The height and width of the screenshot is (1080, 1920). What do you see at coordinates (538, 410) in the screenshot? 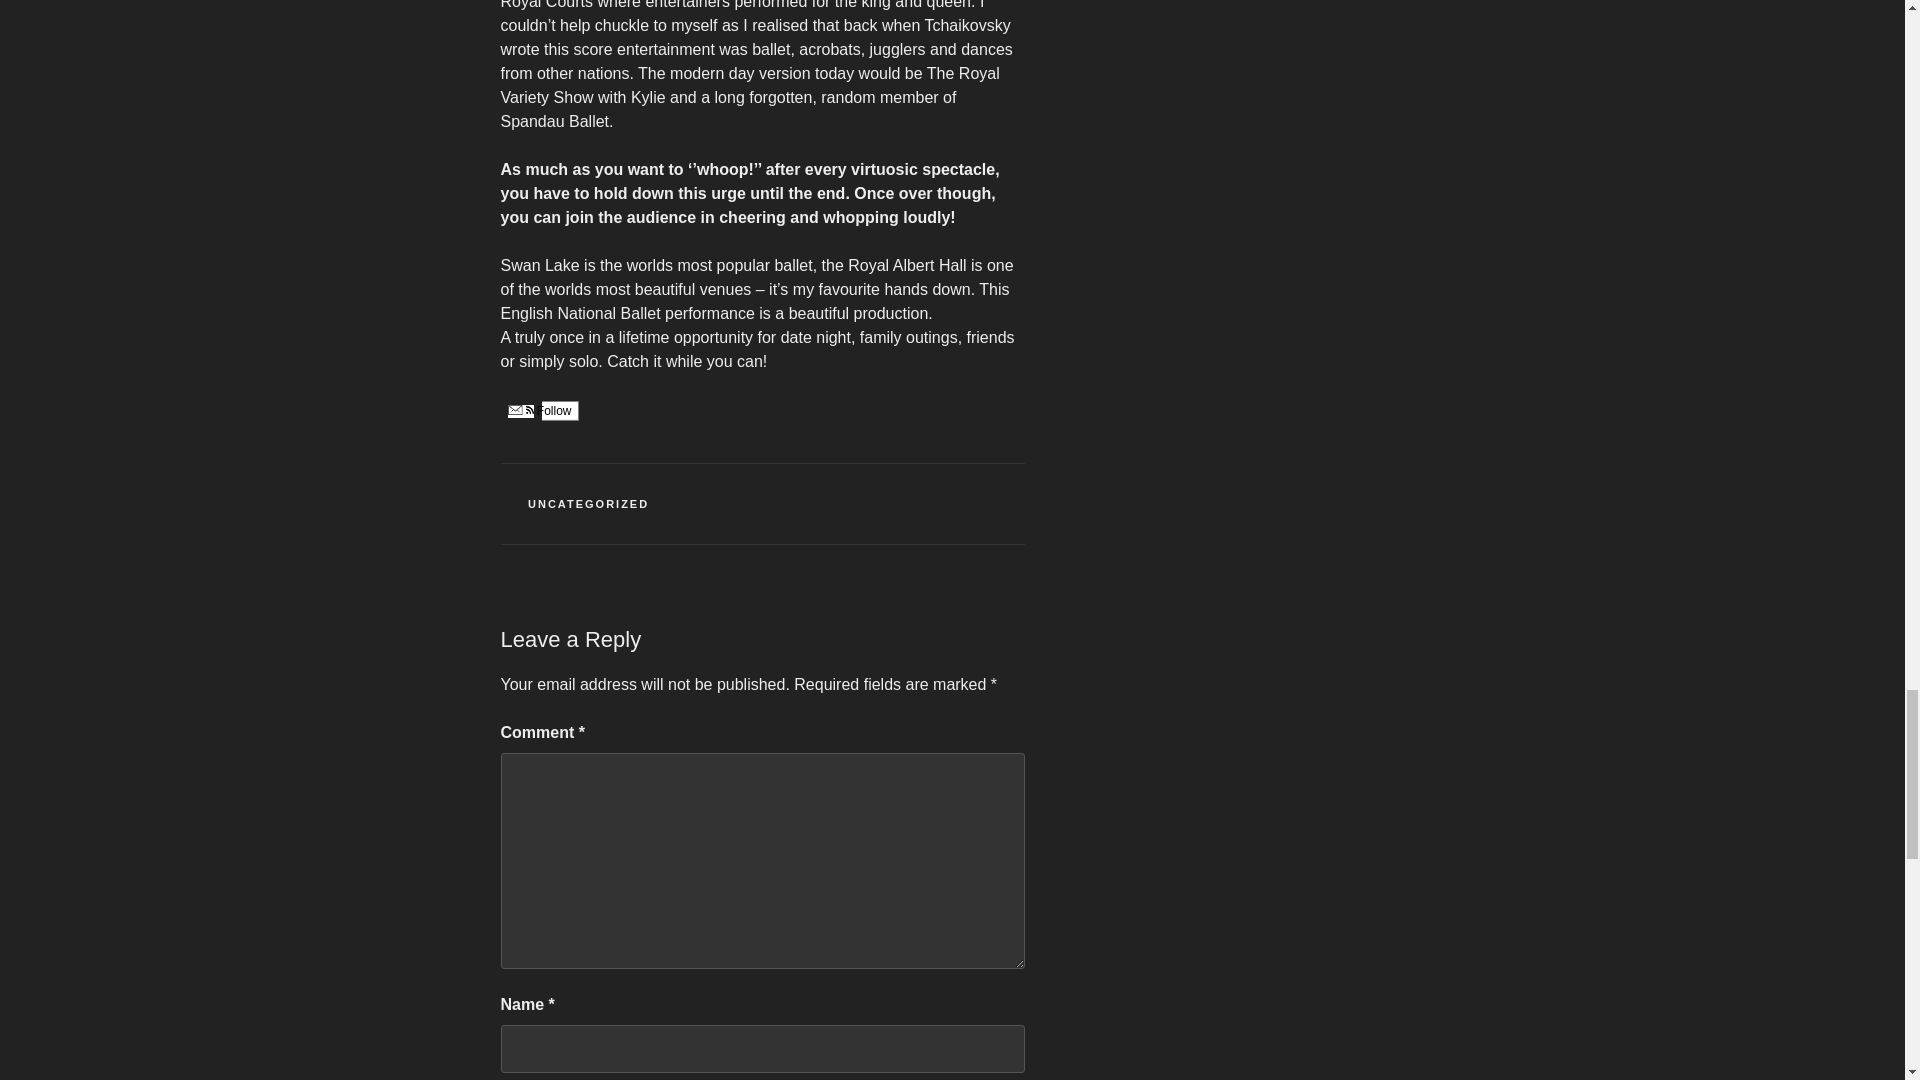
I see `Follow` at bounding box center [538, 410].